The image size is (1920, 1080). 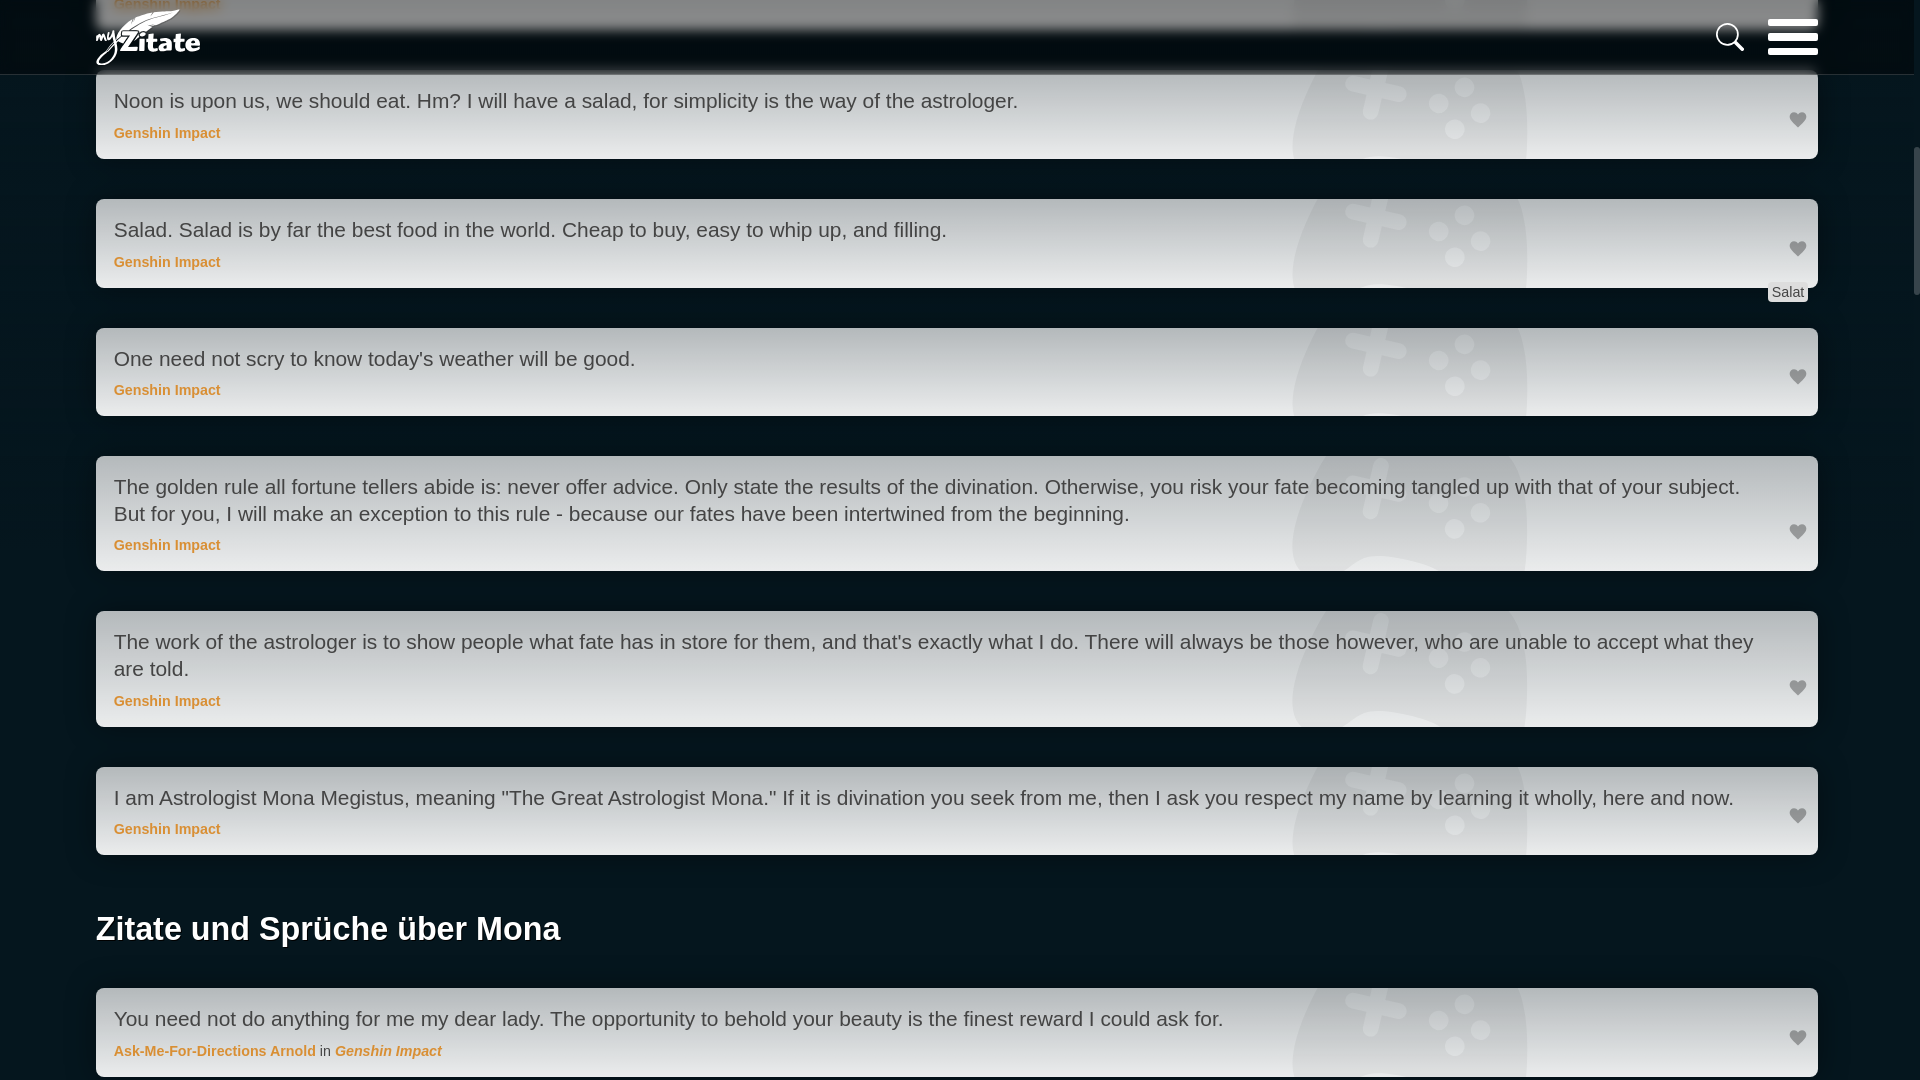 What do you see at coordinates (166, 262) in the screenshot?
I see `Genshin Impact` at bounding box center [166, 262].